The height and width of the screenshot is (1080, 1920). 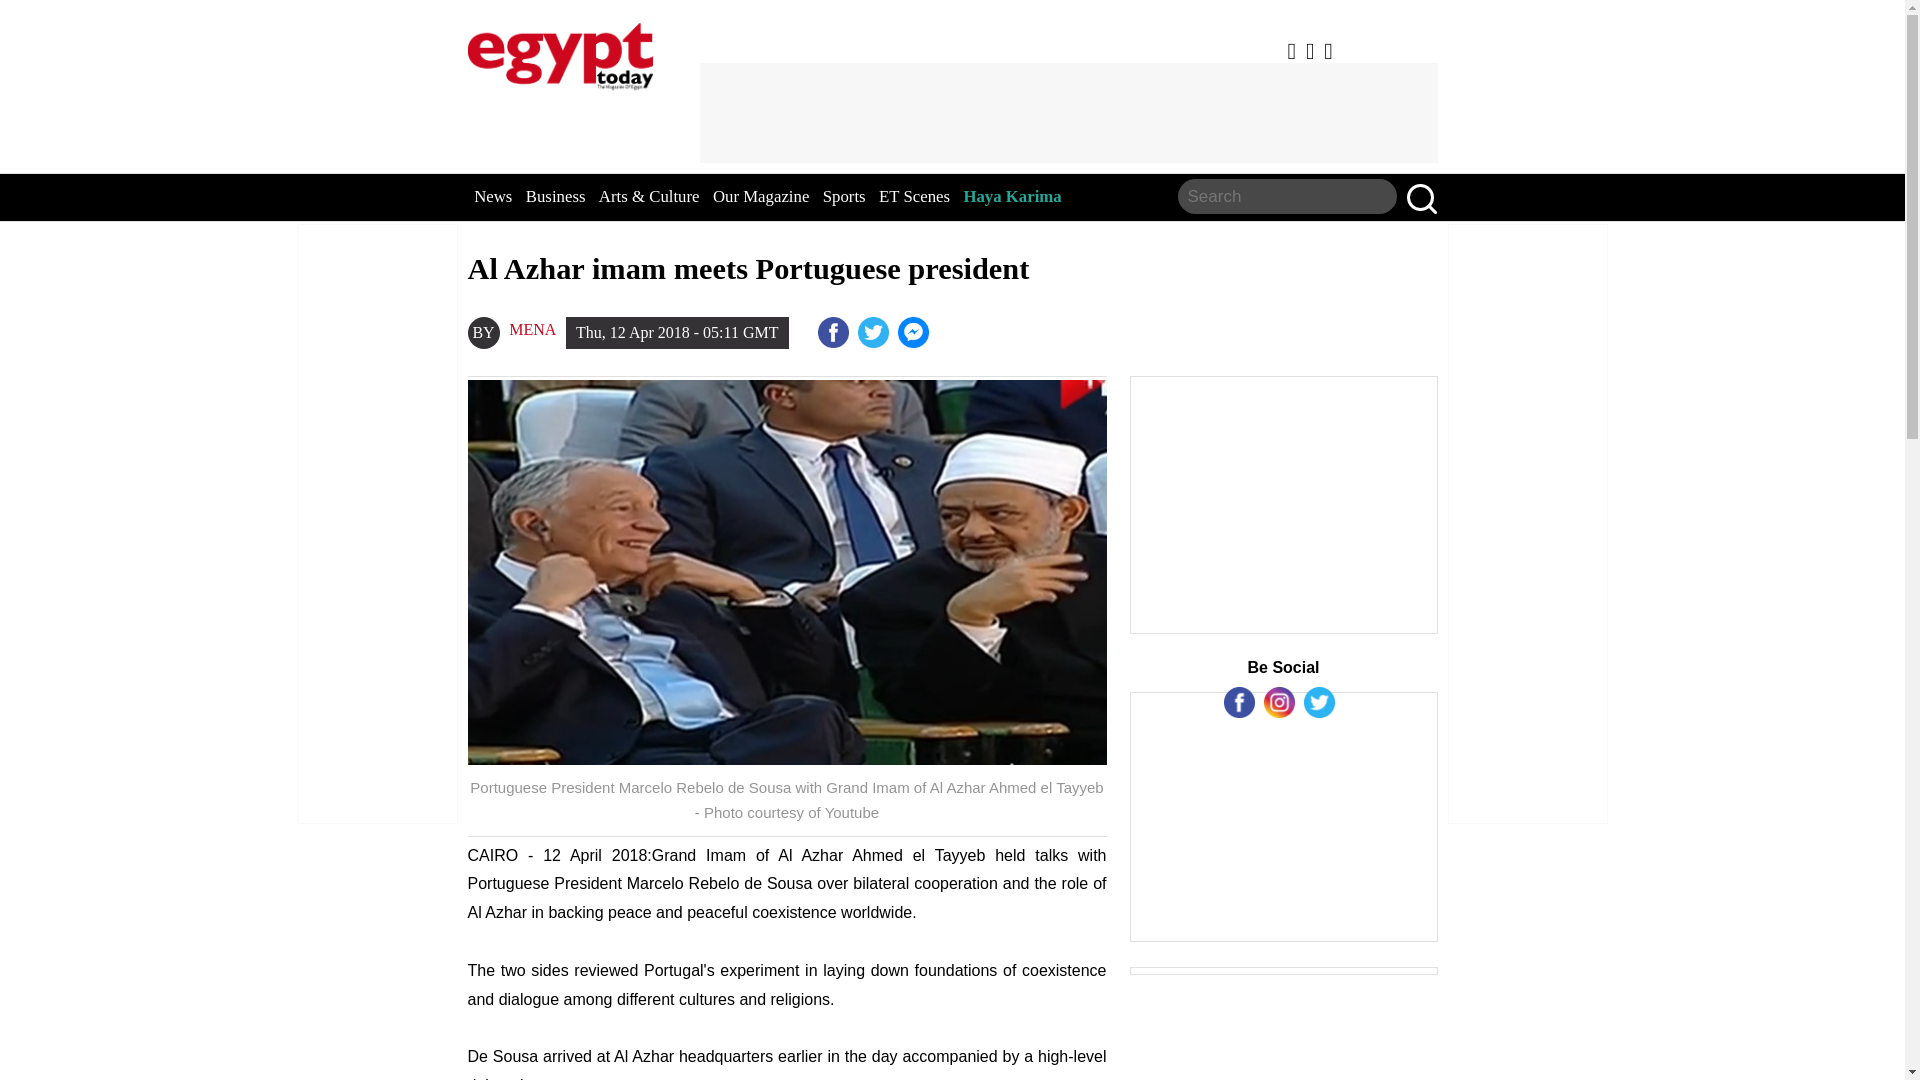 What do you see at coordinates (916, 332) in the screenshot?
I see `Sisi heads to Guinea first destination in overseas tour` at bounding box center [916, 332].